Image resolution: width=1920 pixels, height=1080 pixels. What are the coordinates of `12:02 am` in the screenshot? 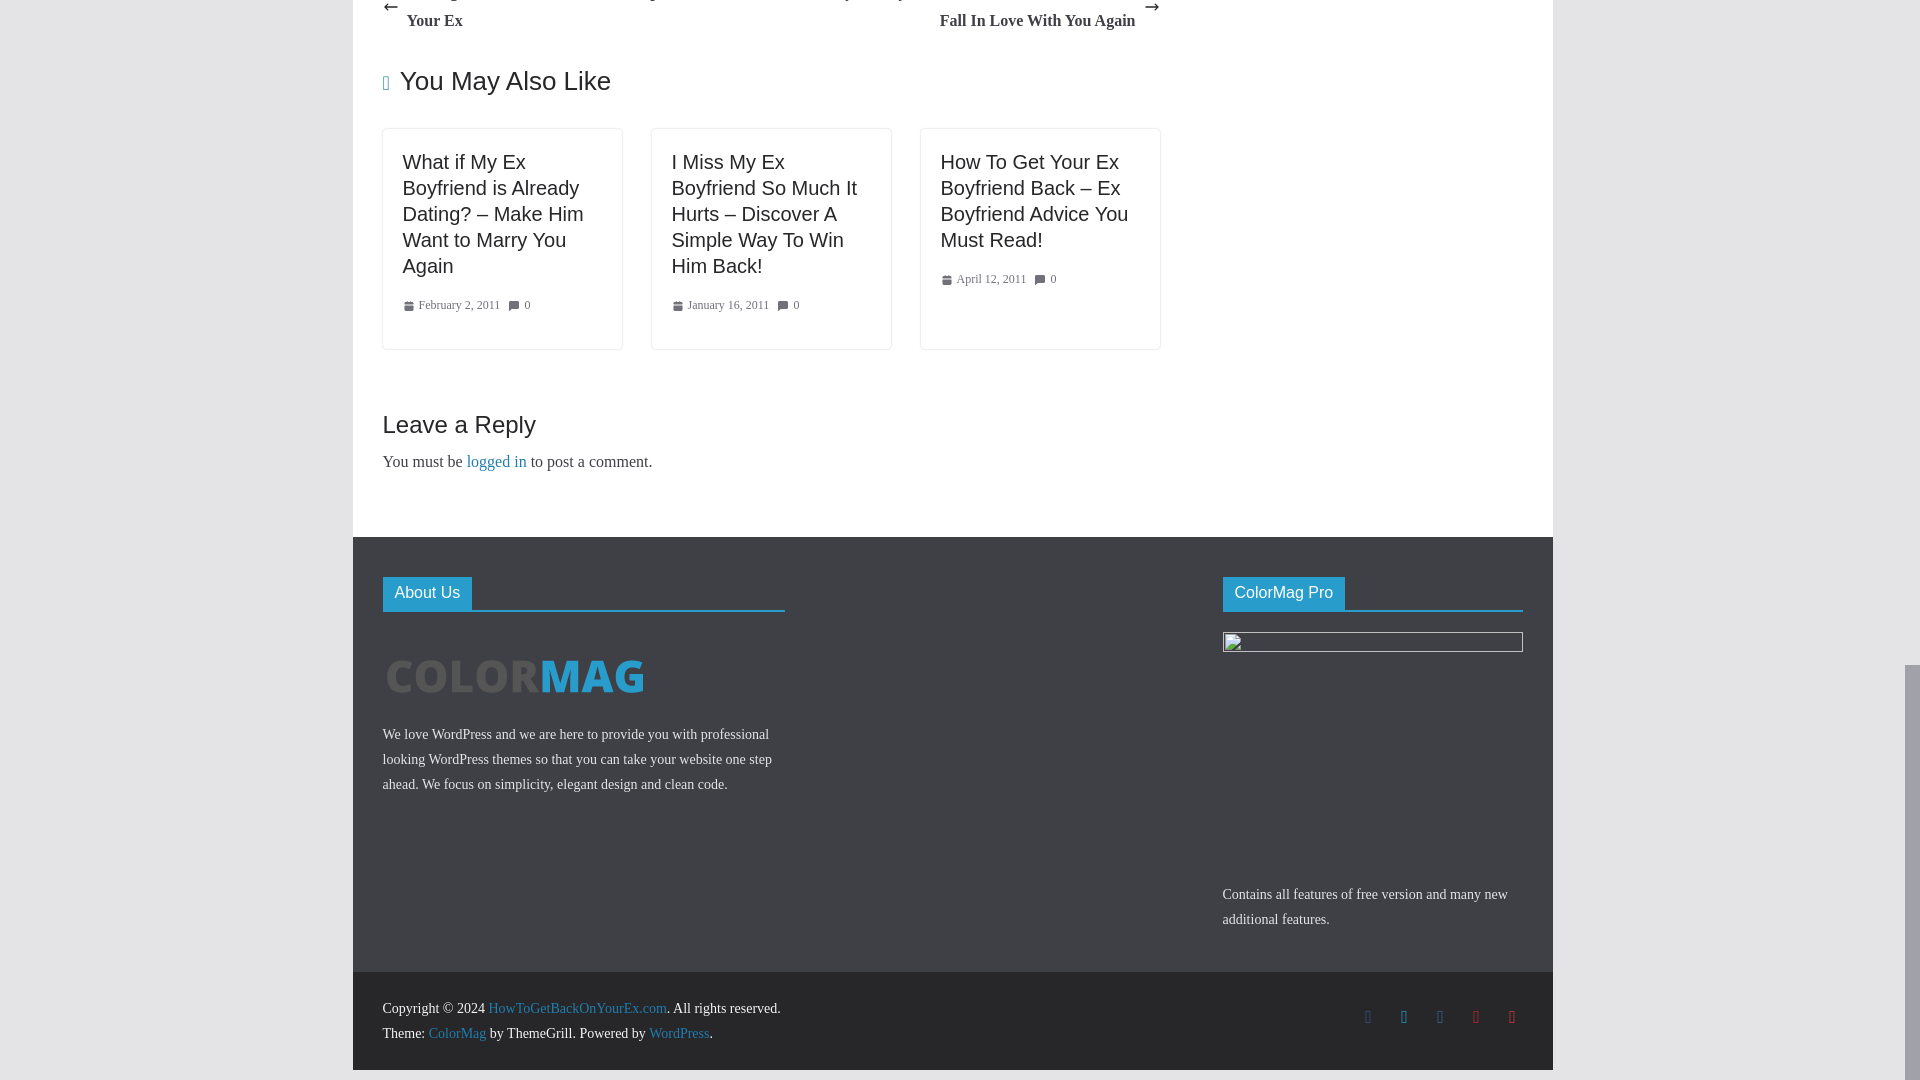 It's located at (450, 306).